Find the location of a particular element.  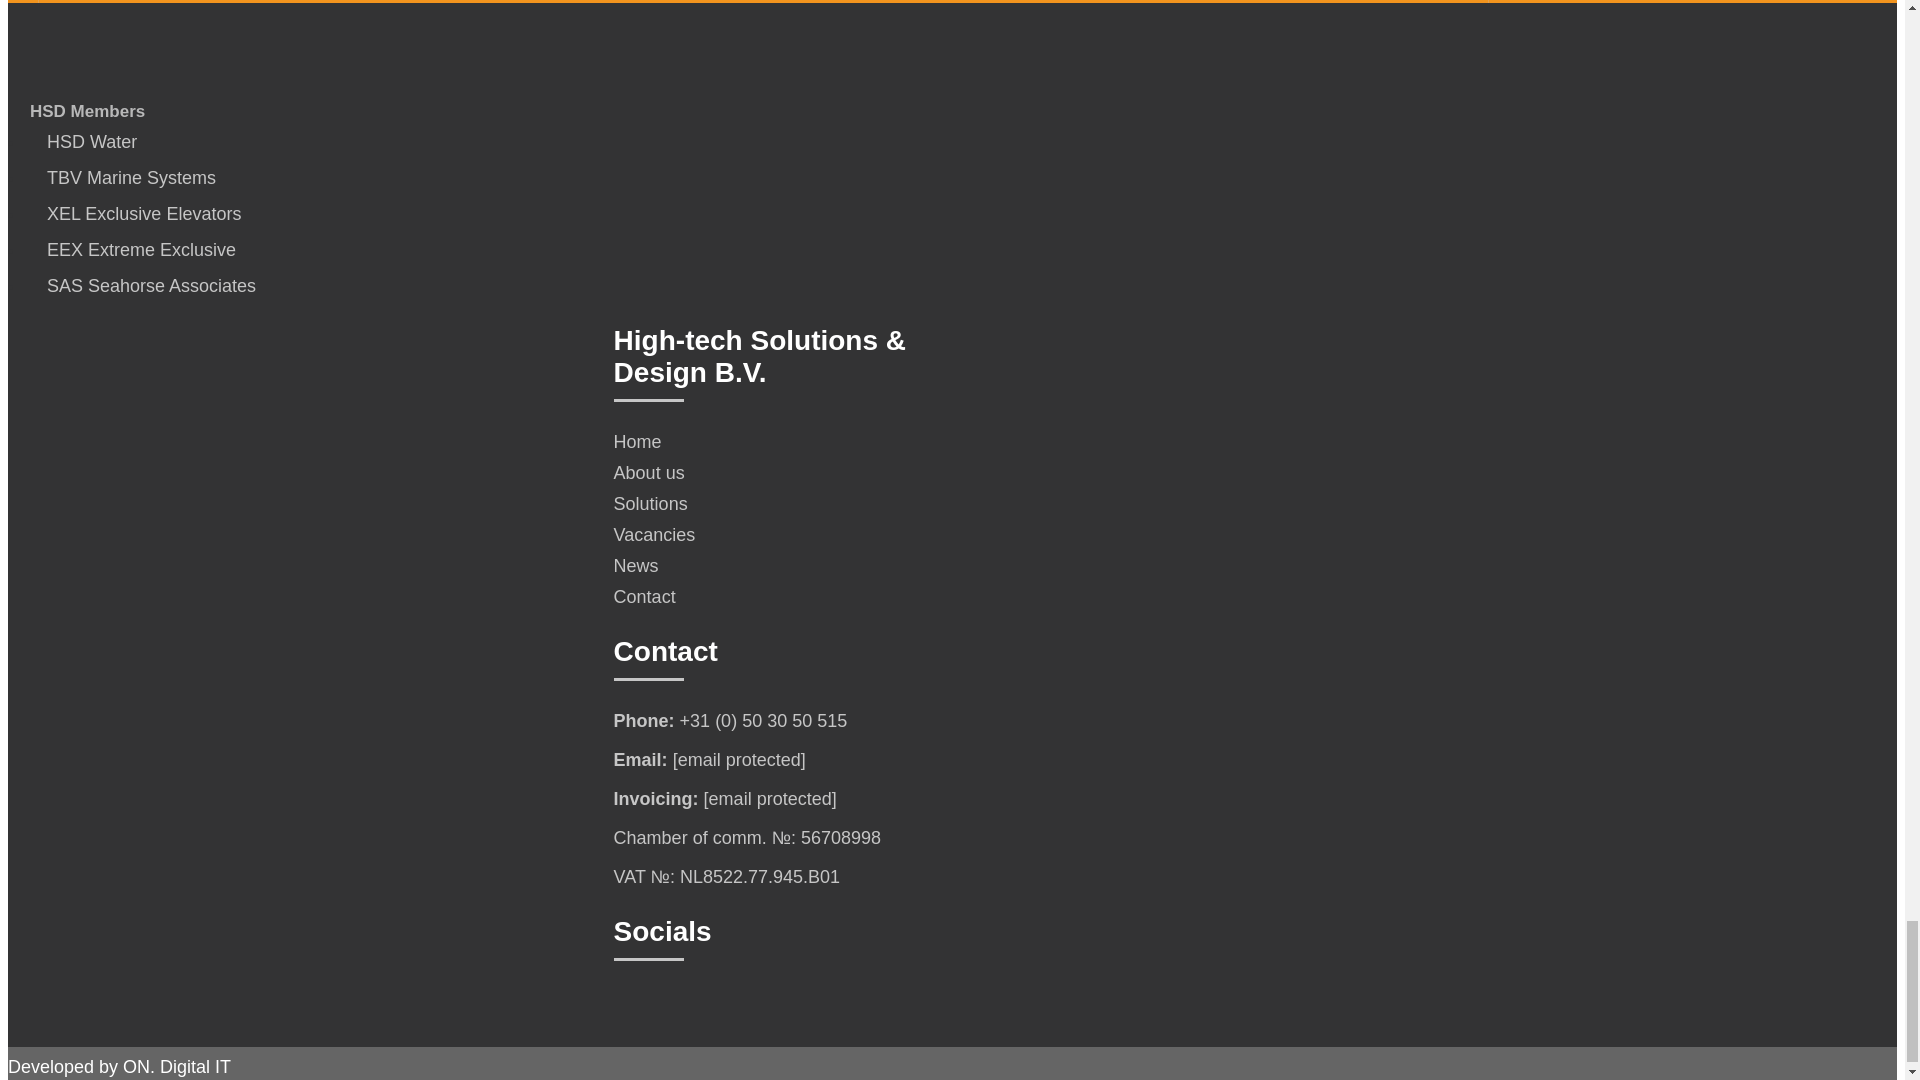

ON. Digital IT is located at coordinates (176, 1066).